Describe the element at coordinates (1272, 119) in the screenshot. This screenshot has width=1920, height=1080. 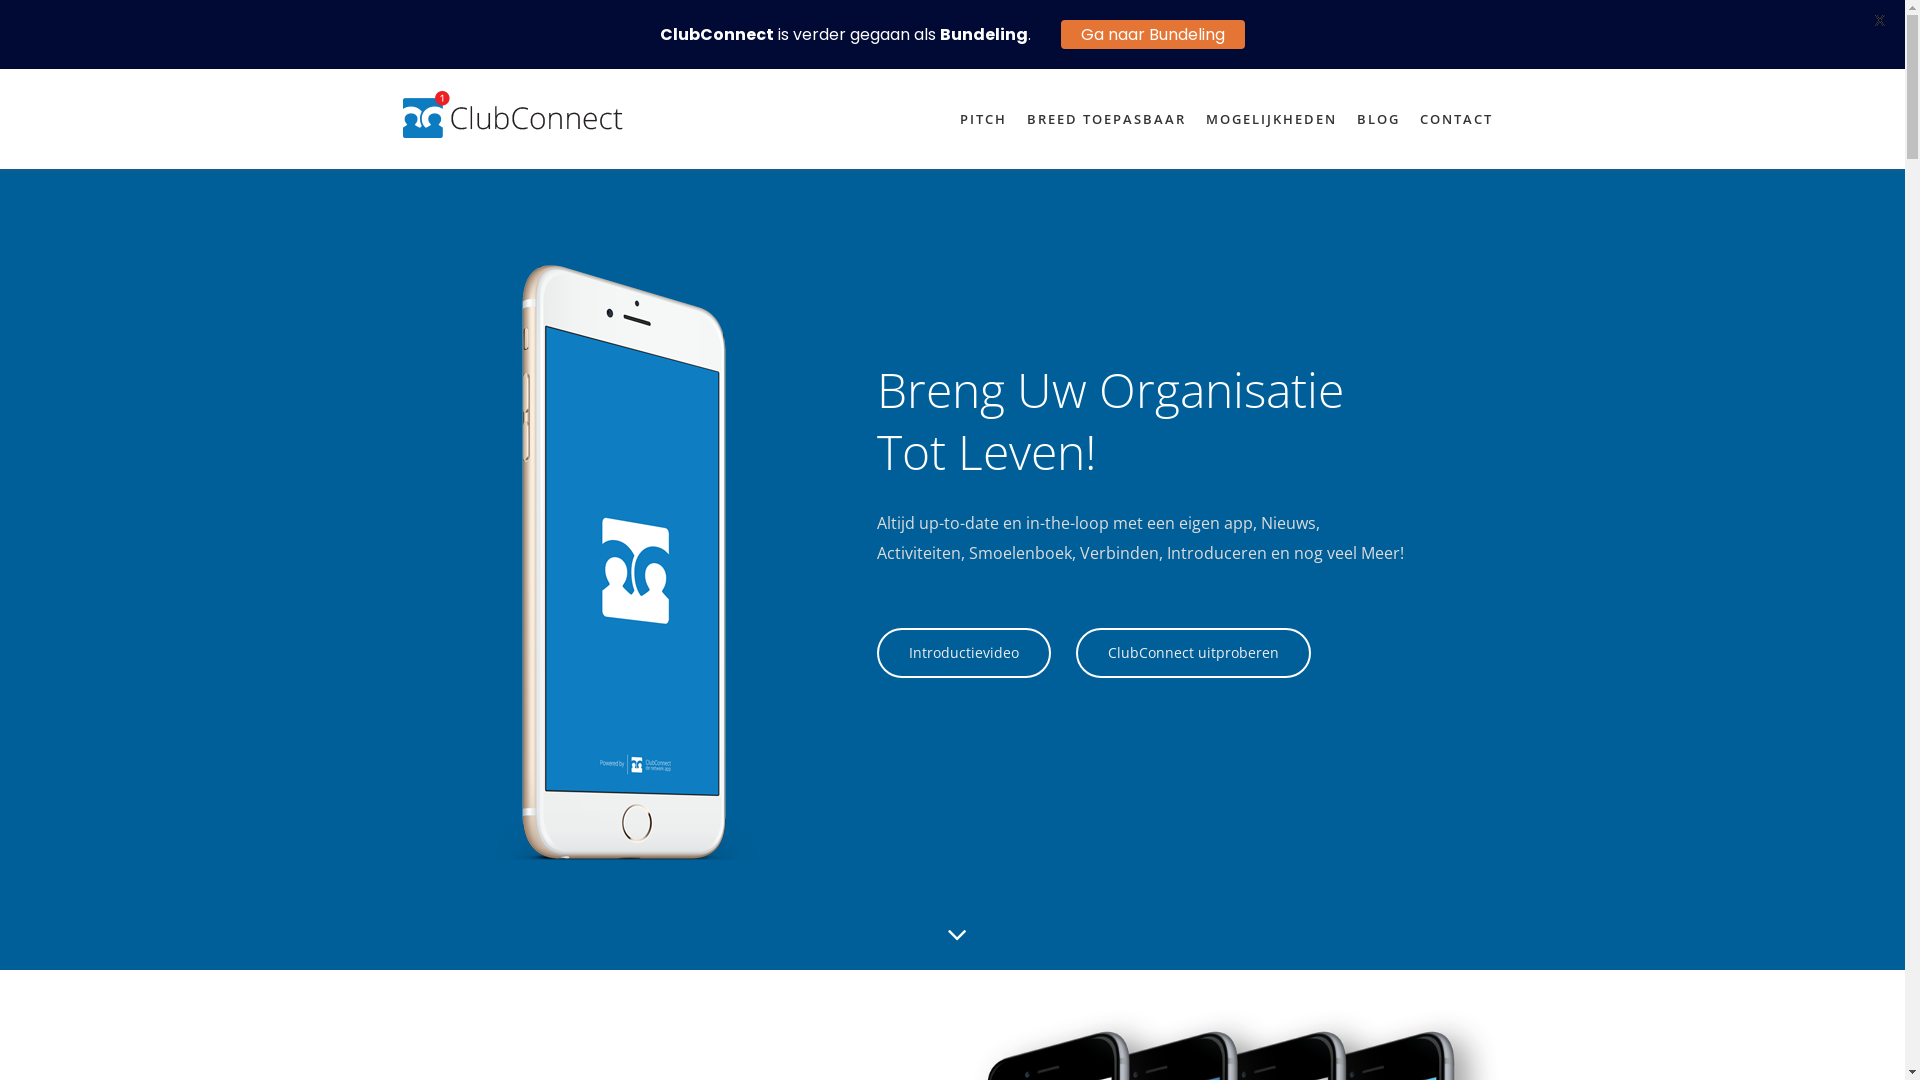
I see `MOGELIJKHEDEN` at that location.